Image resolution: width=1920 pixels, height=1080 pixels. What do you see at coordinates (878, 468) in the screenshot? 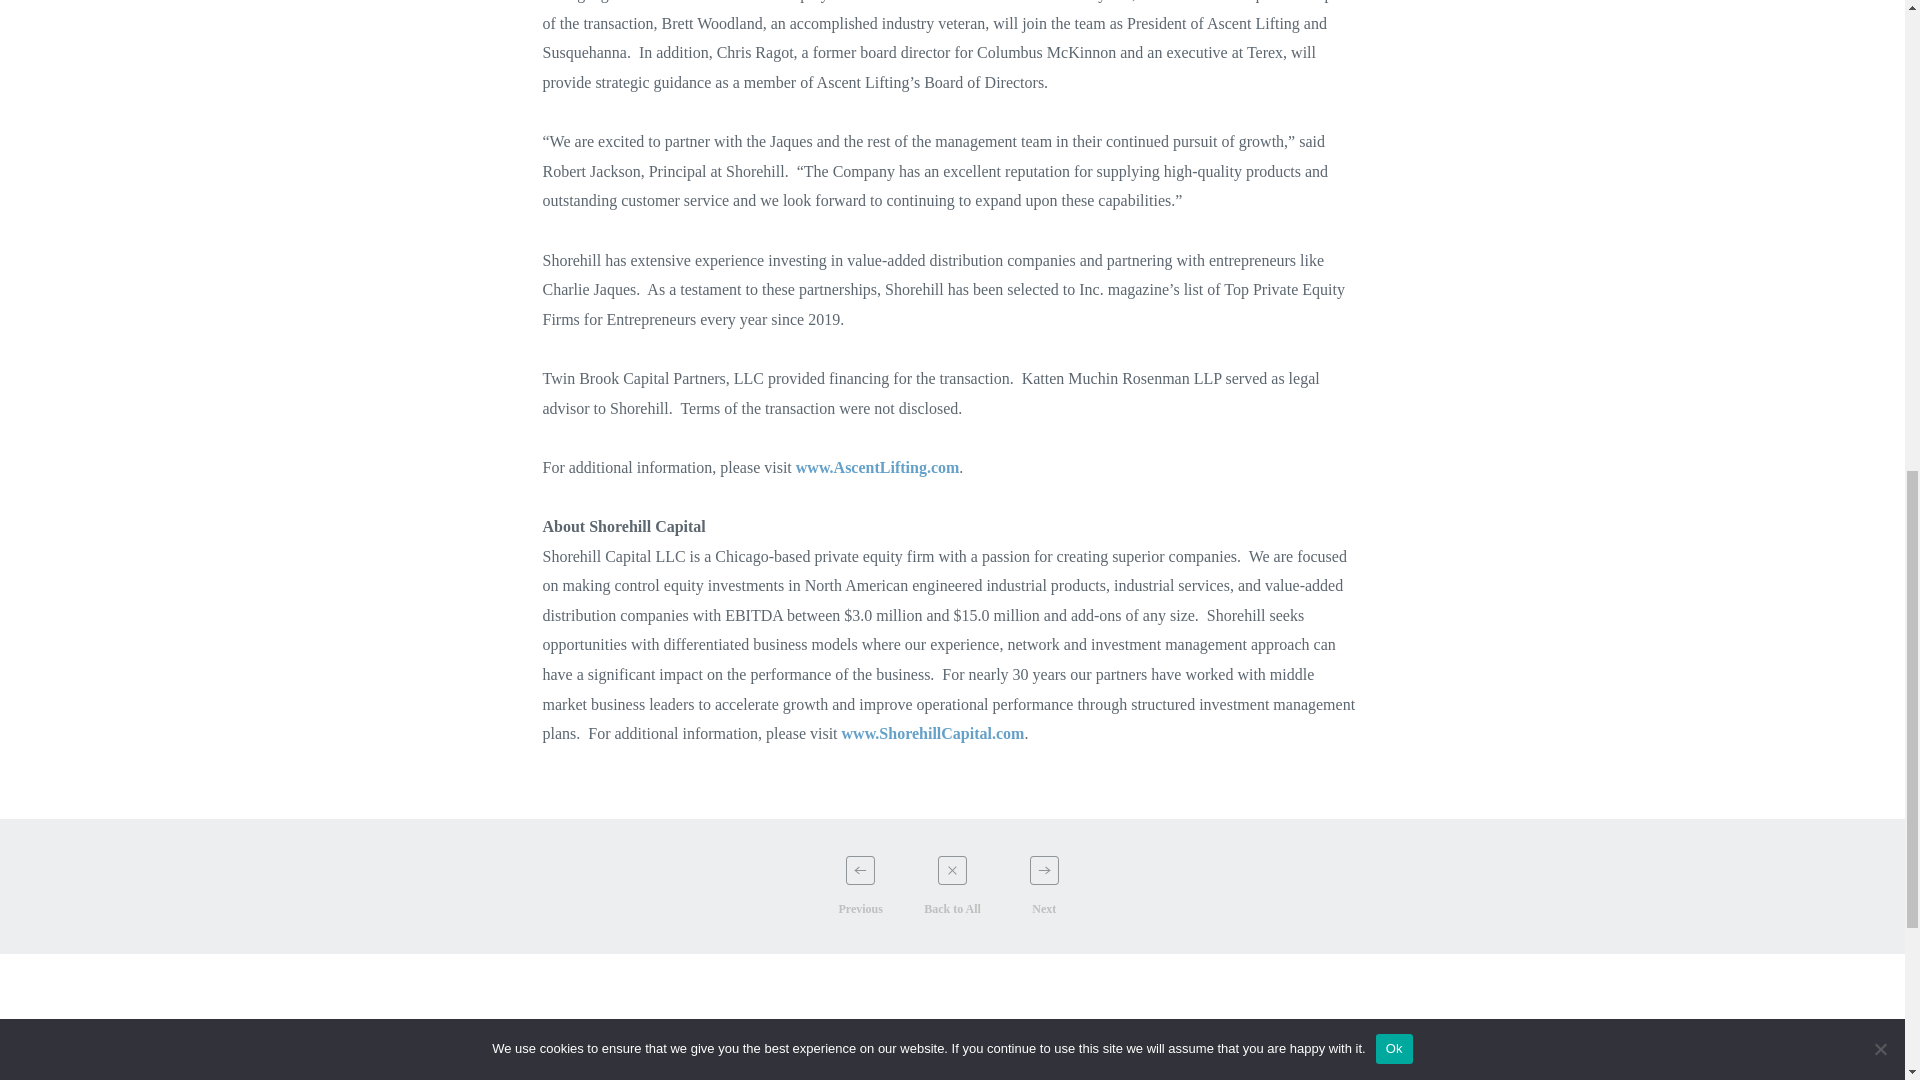
I see `www.AscentLifting.com` at bounding box center [878, 468].